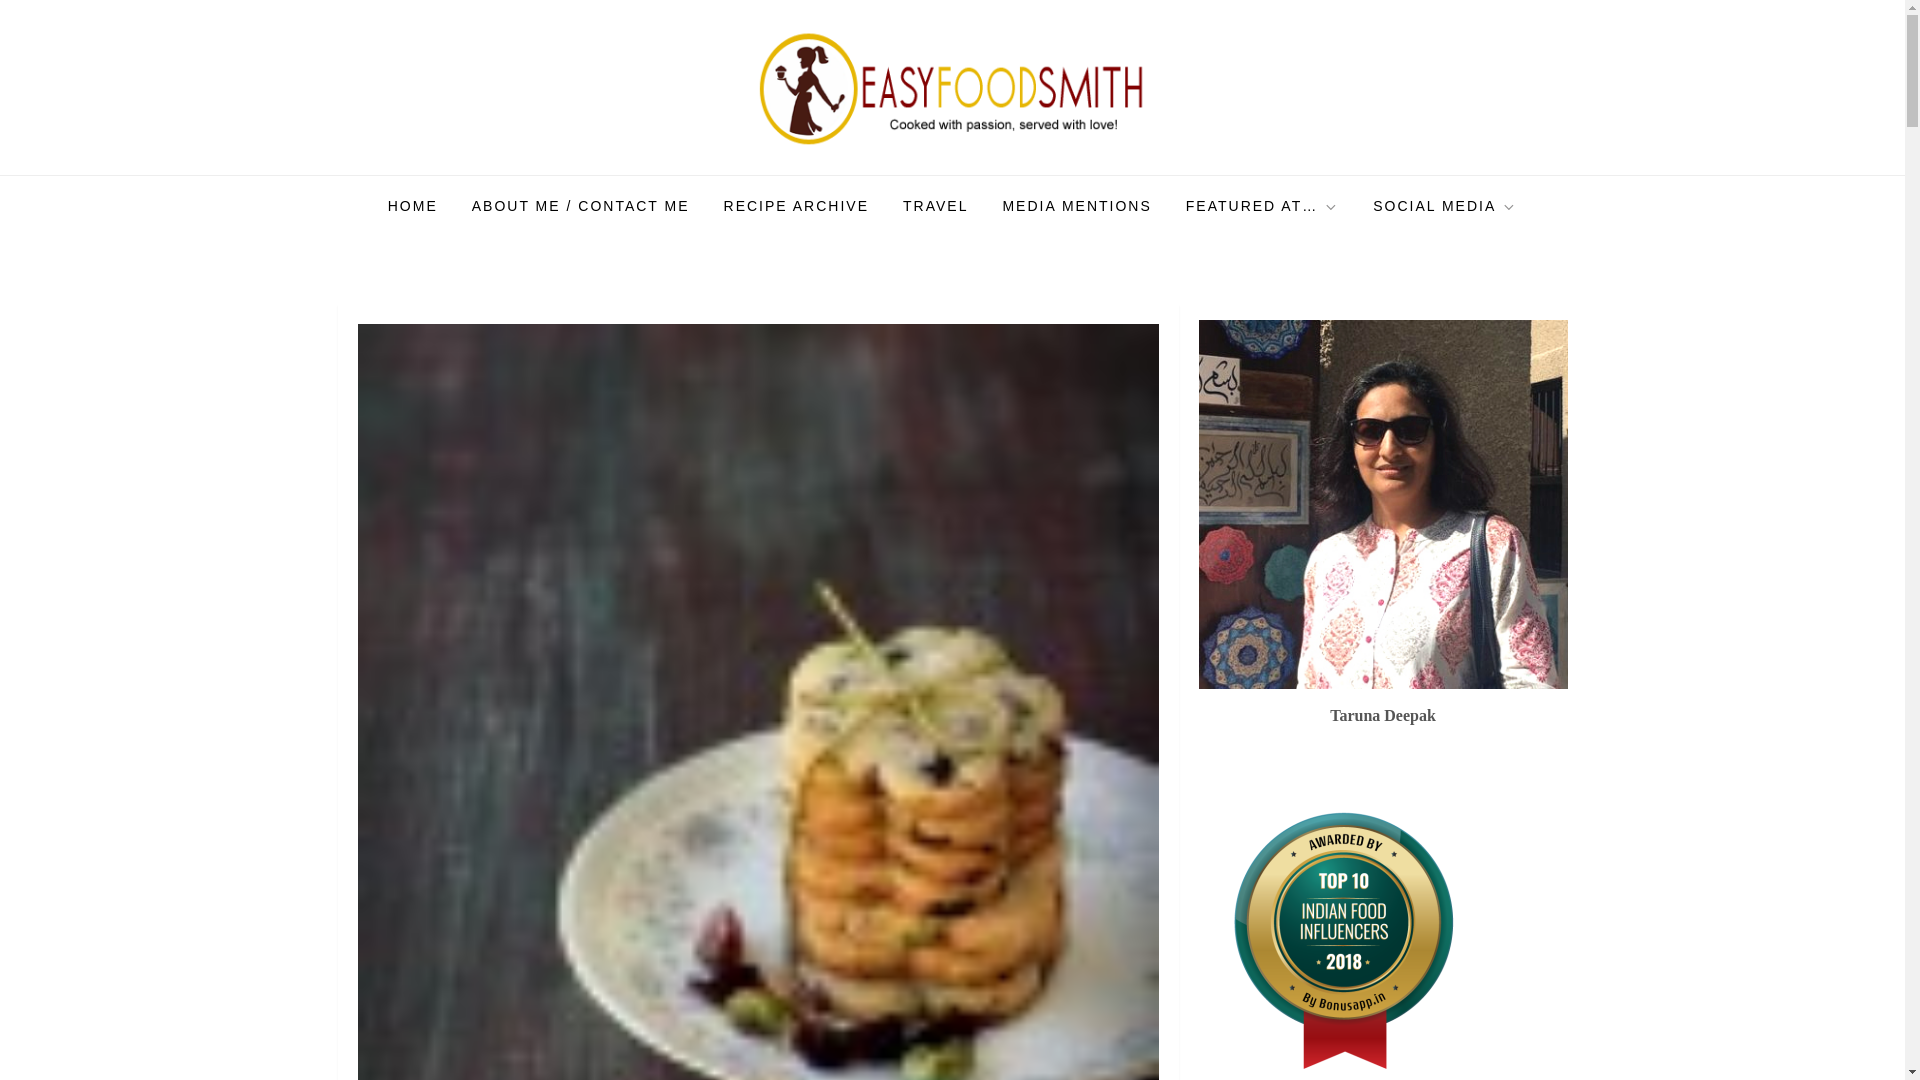 This screenshot has height=1080, width=1920. Describe the element at coordinates (412, 206) in the screenshot. I see `HOME` at that location.